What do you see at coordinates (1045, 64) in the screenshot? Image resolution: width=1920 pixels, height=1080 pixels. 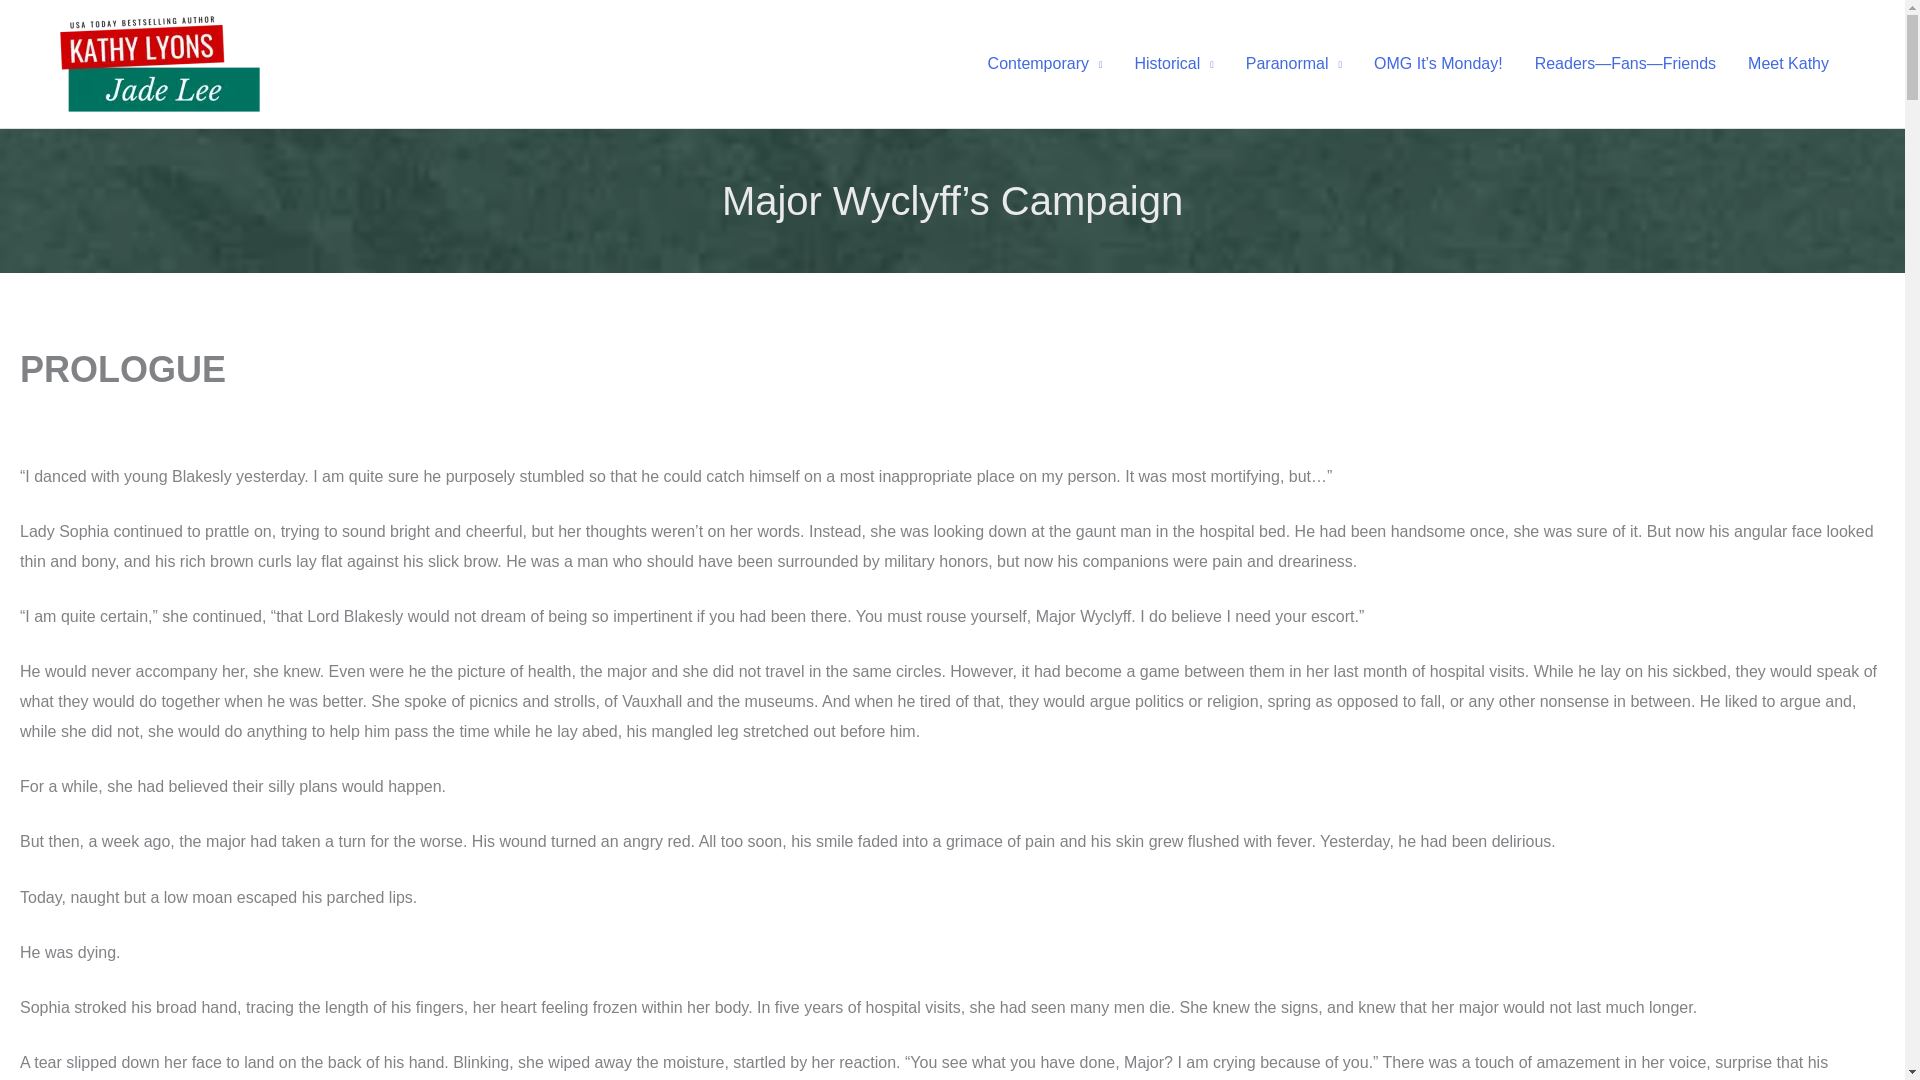 I see `Contemporary` at bounding box center [1045, 64].